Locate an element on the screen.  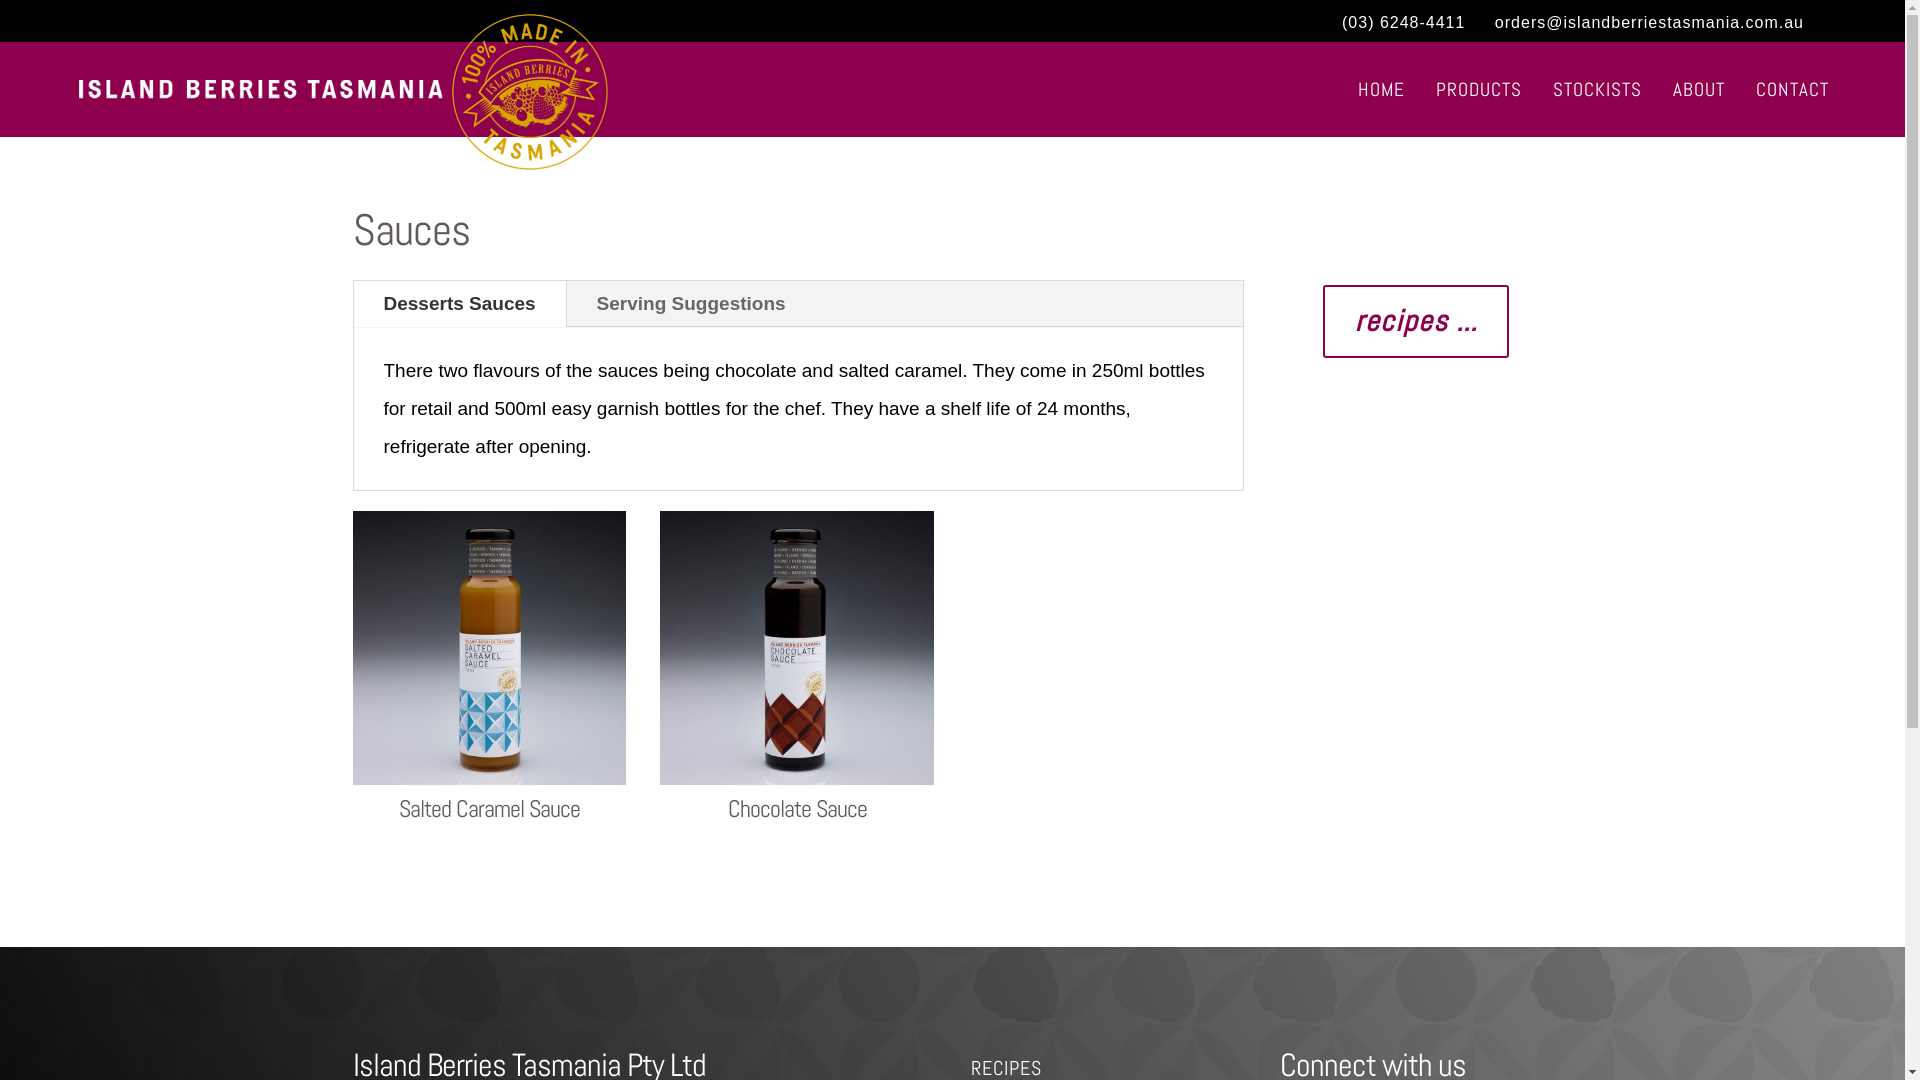
Salted Caramel Sauce is located at coordinates (489, 672).